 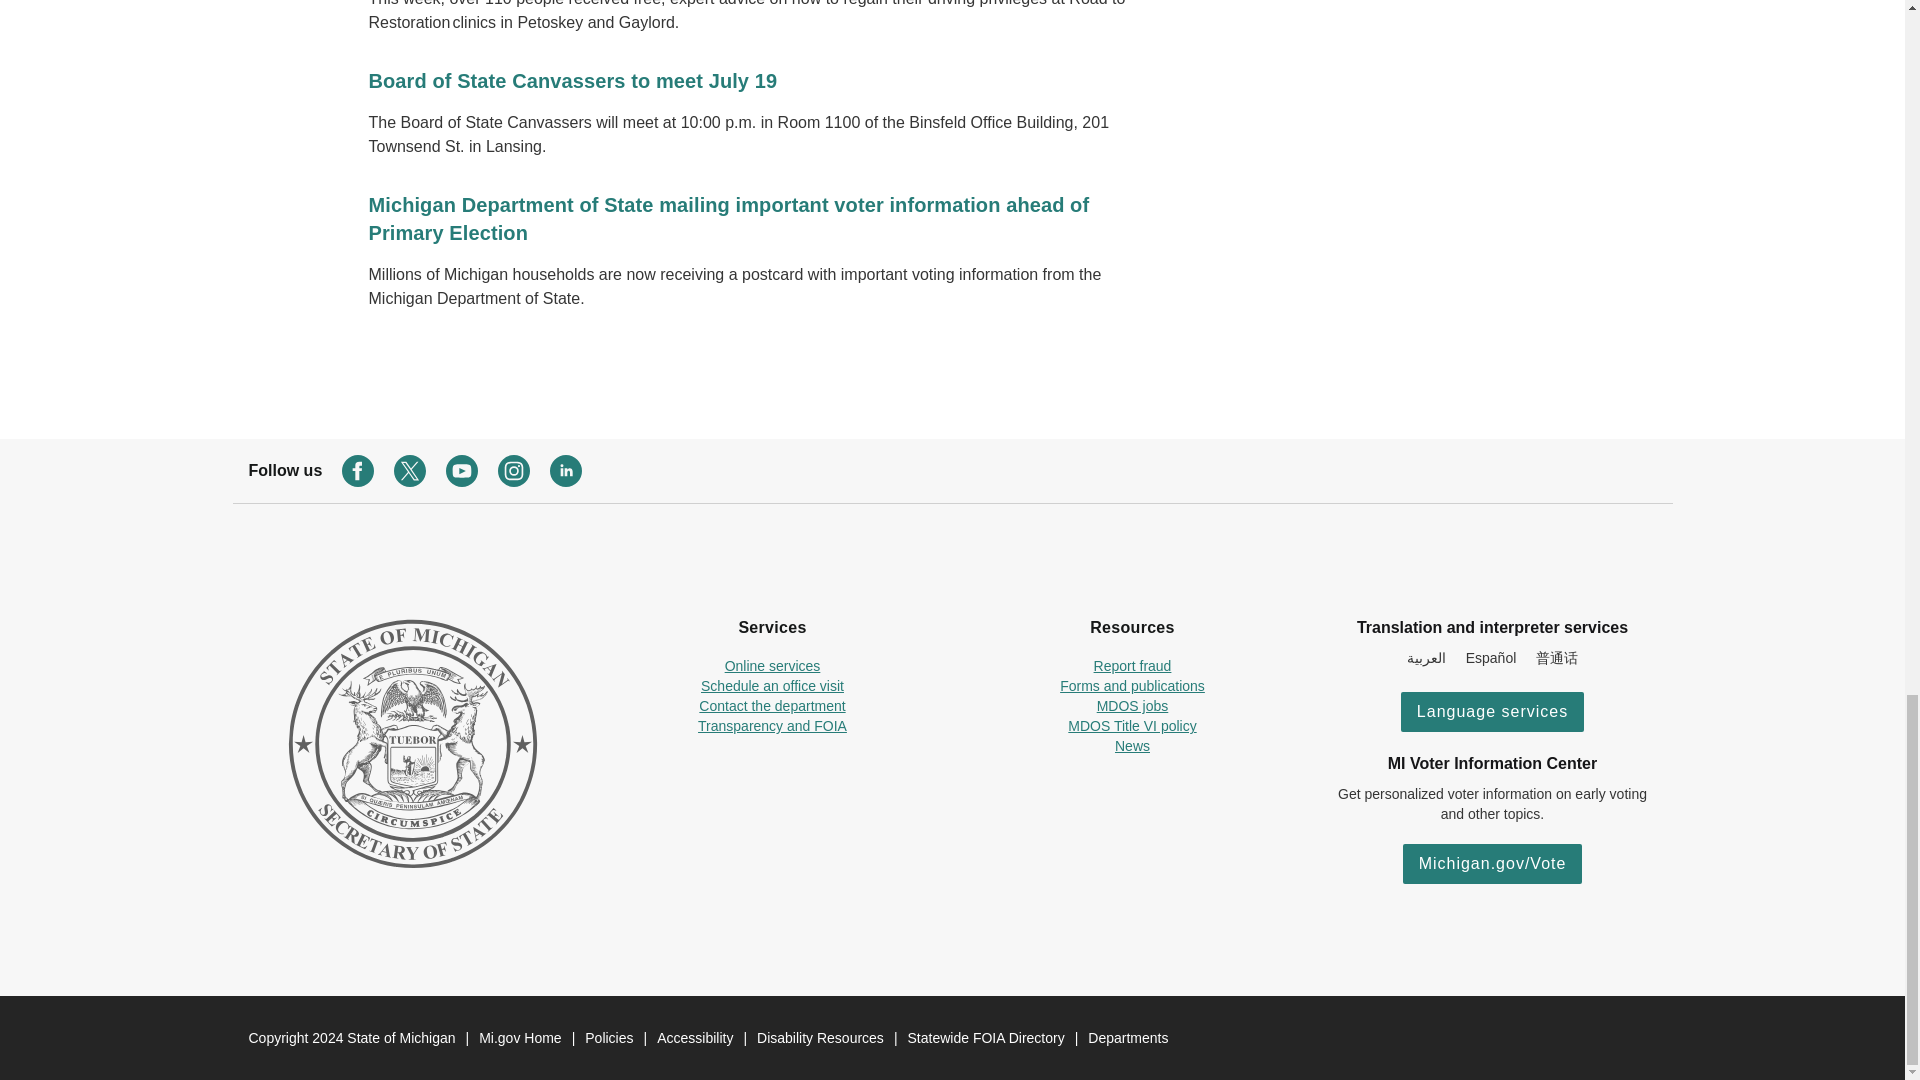 What do you see at coordinates (773, 665) in the screenshot?
I see `Opens in new tab` at bounding box center [773, 665].